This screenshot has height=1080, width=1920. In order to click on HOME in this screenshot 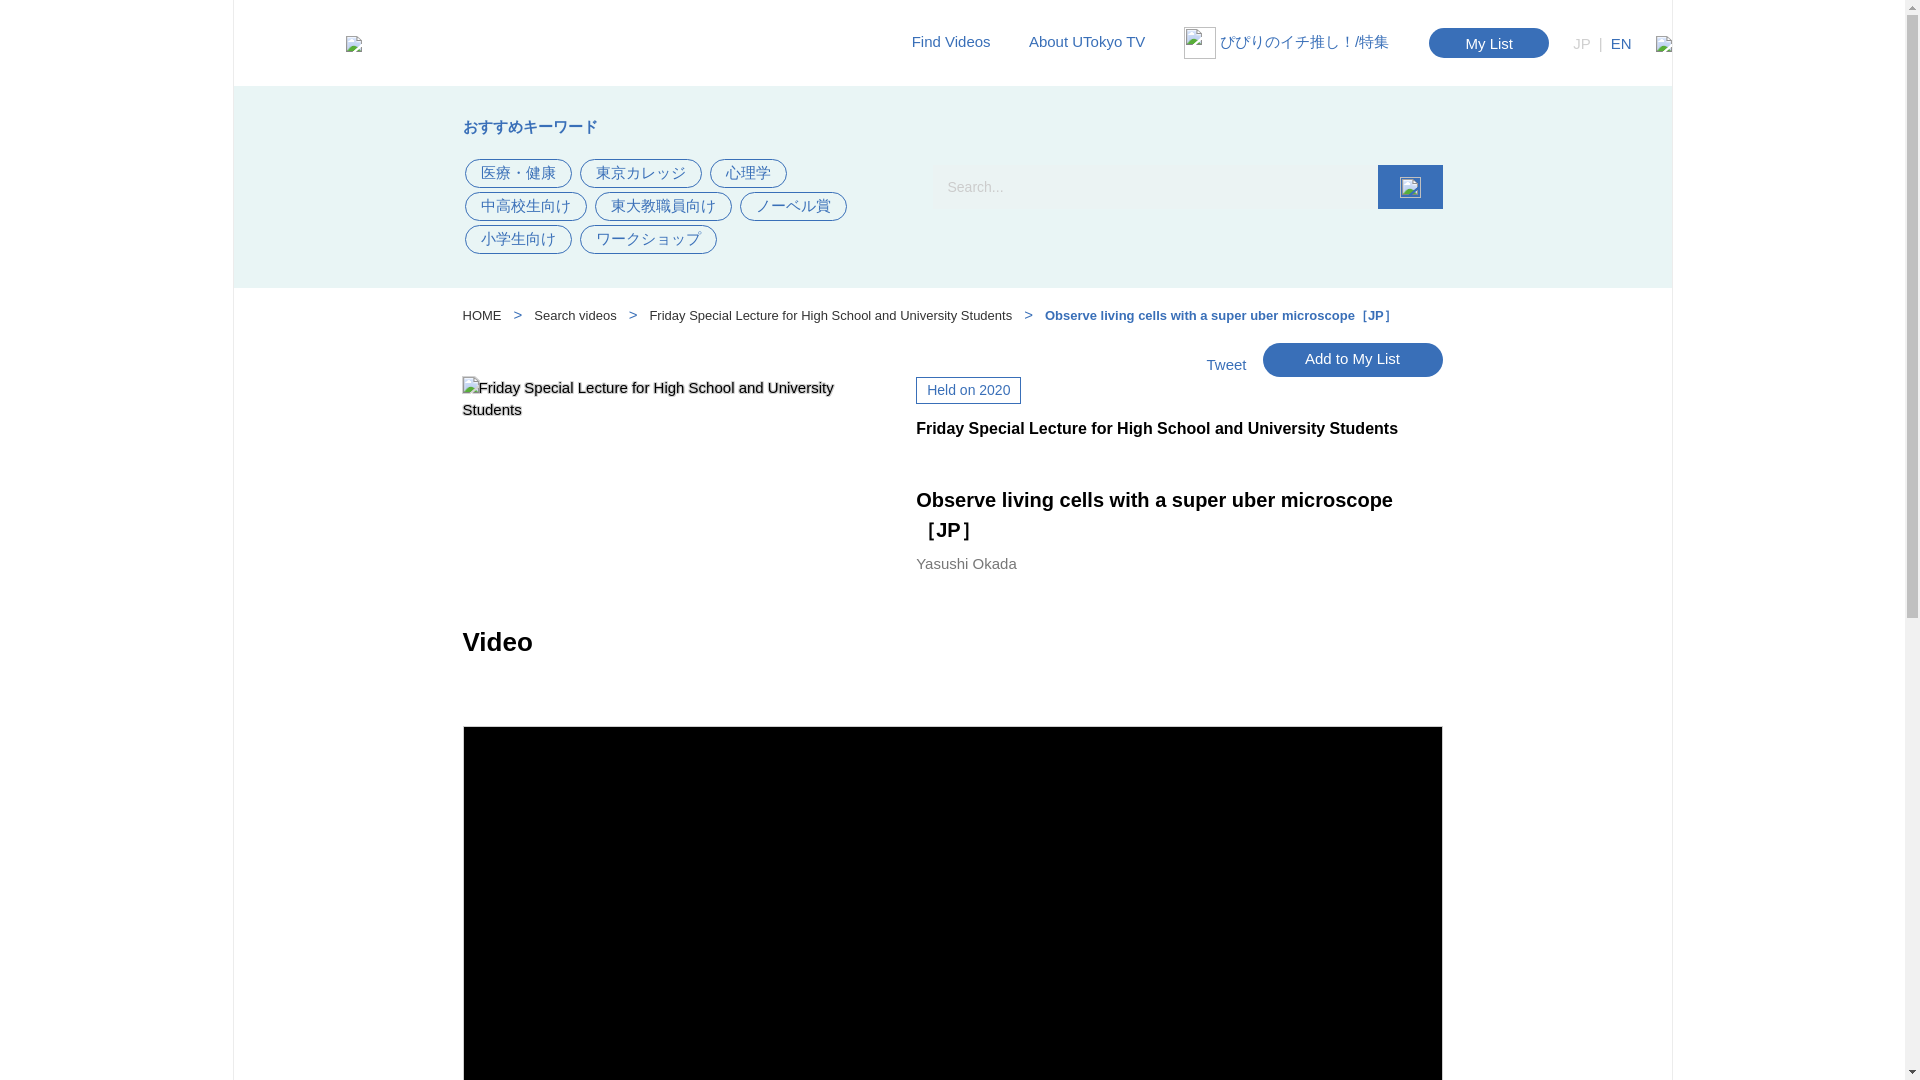, I will do `click(482, 316)`.